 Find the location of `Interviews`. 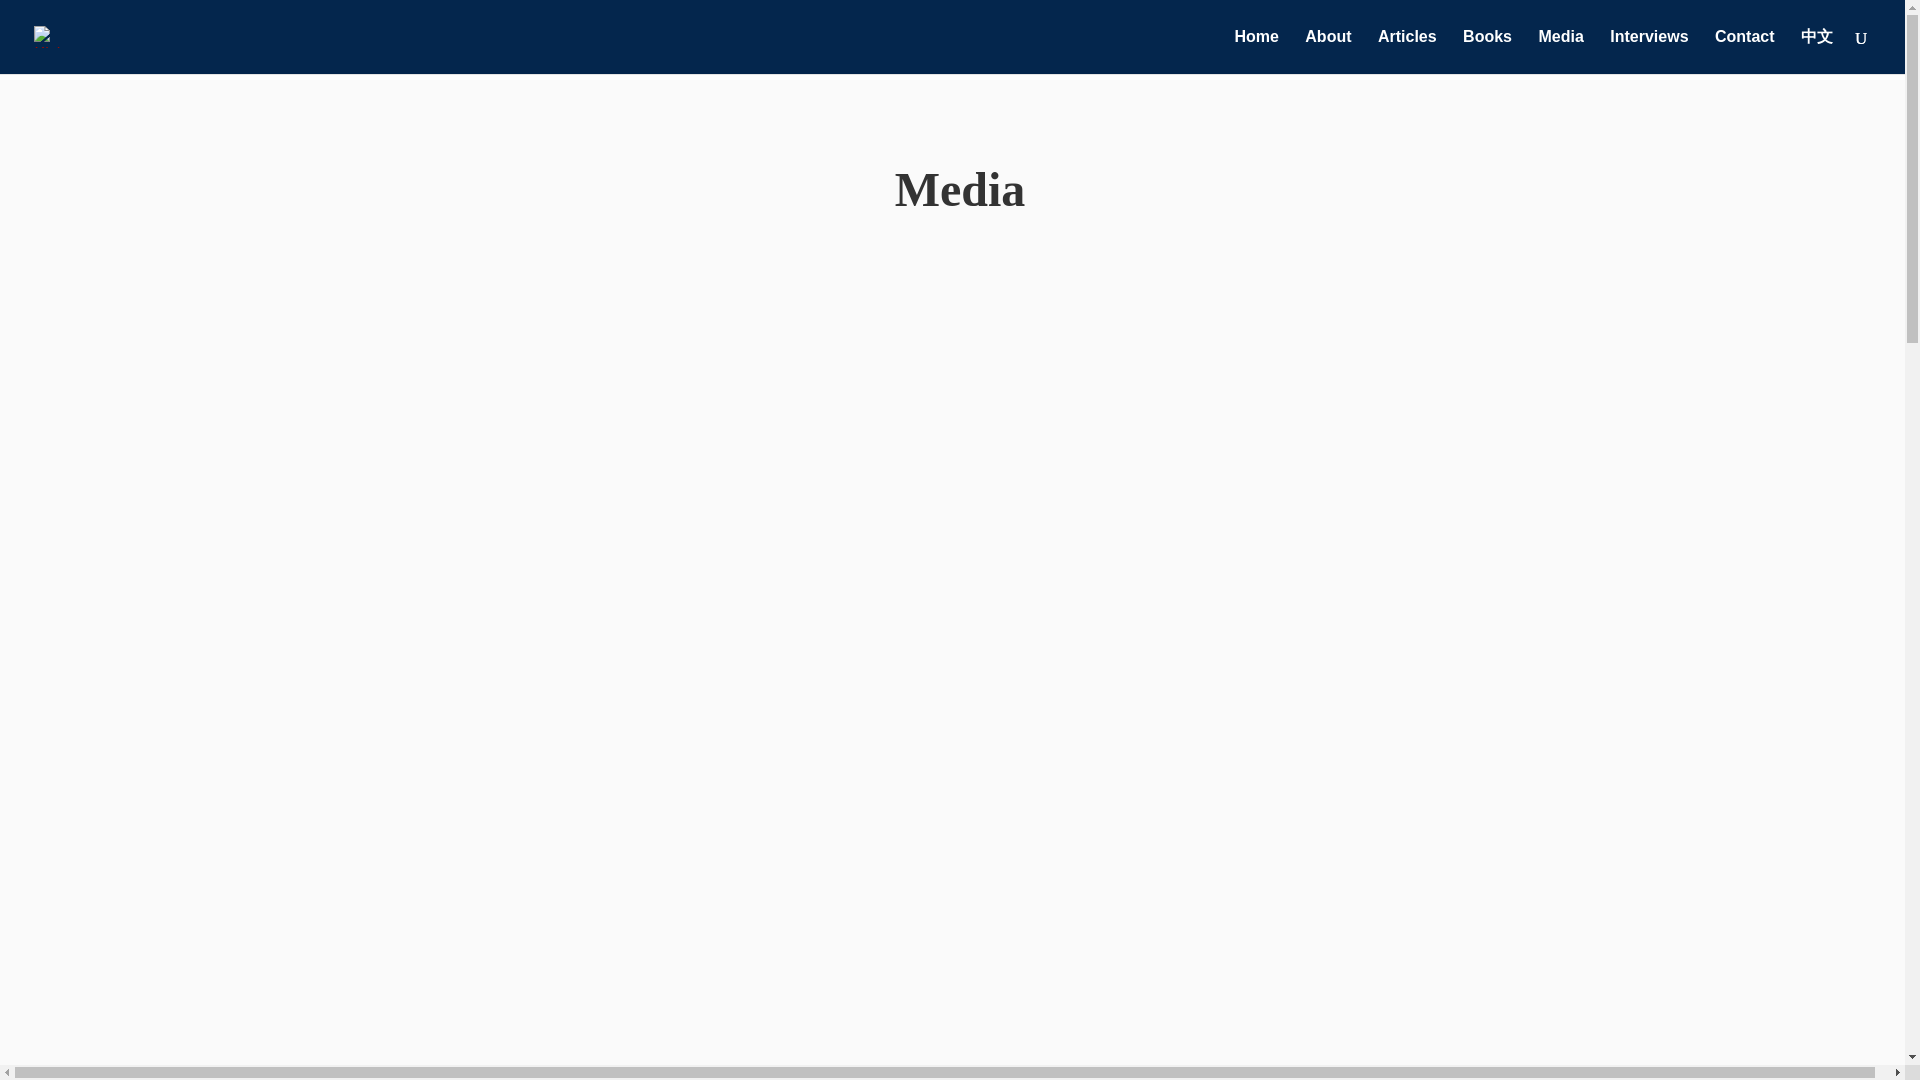

Interviews is located at coordinates (1648, 52).